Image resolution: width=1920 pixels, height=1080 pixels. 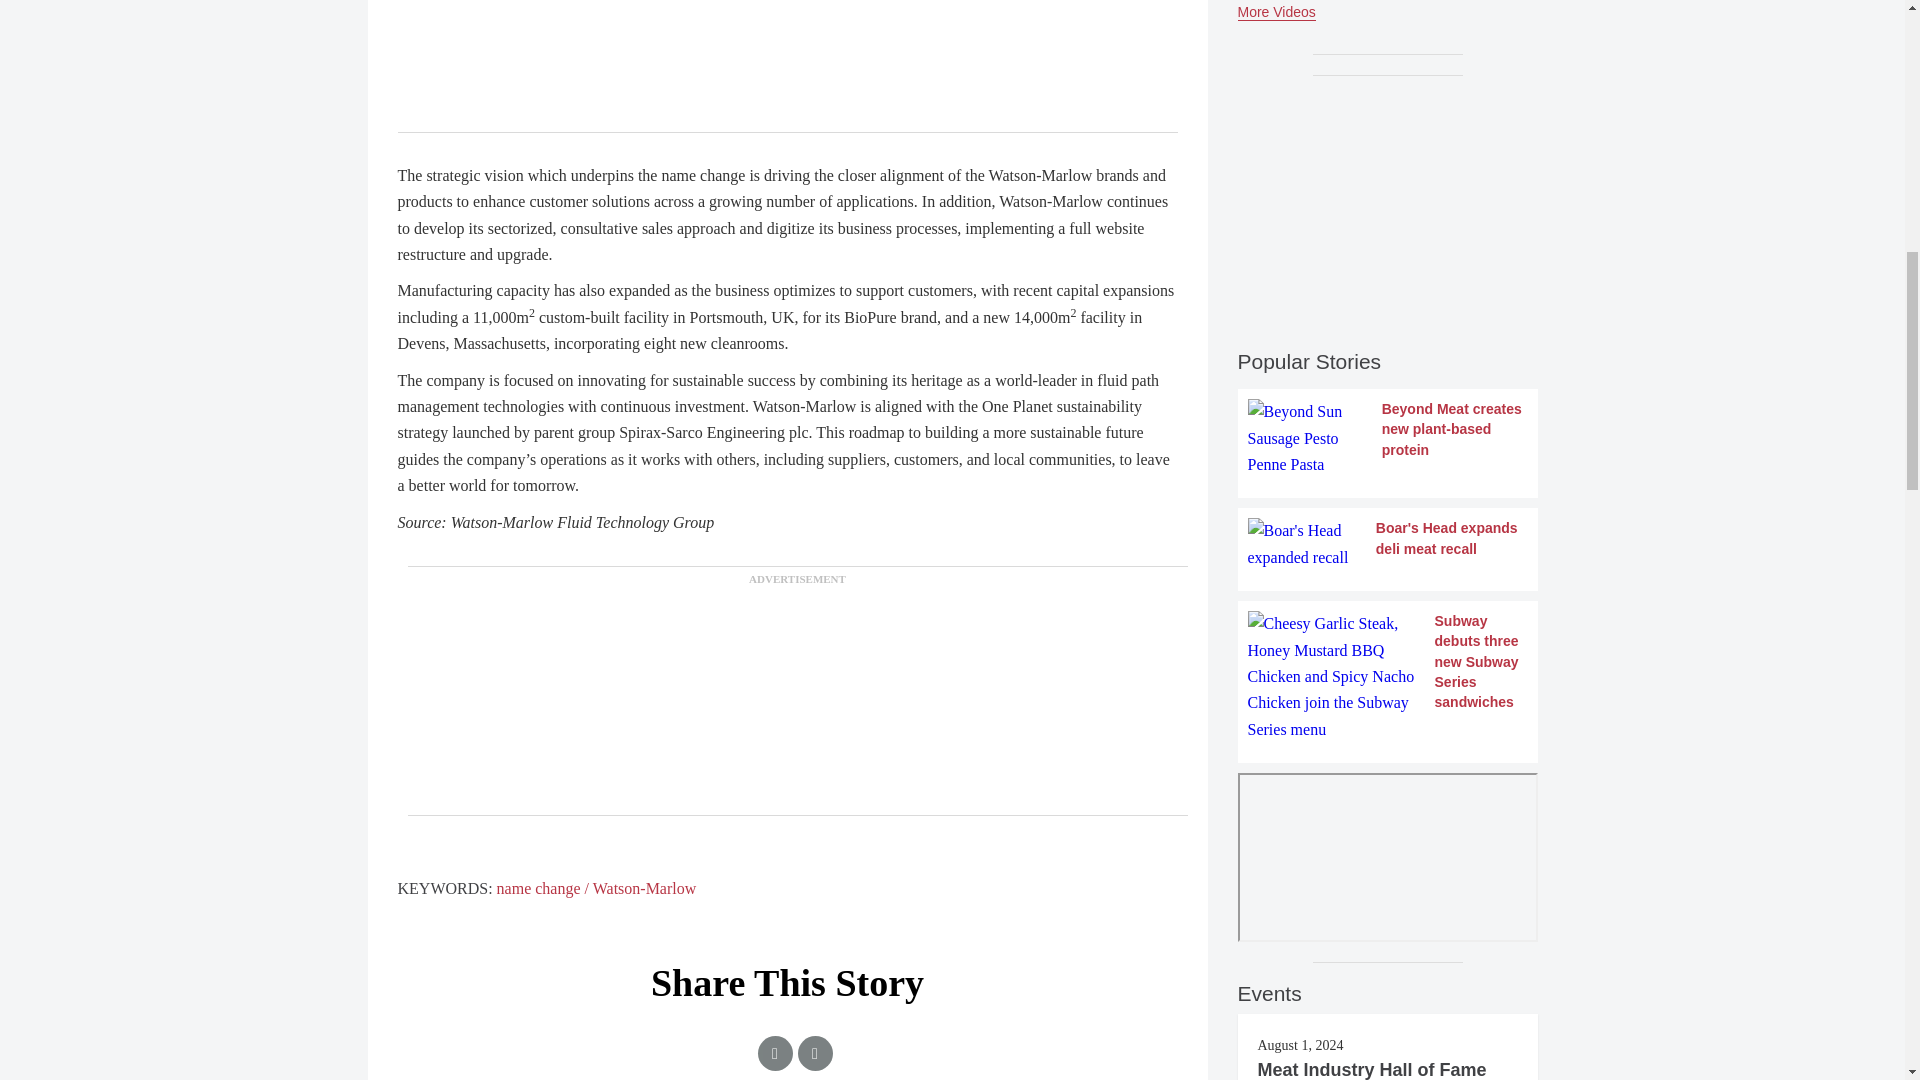 What do you see at coordinates (1388, 438) in the screenshot?
I see `Beyond Meat creates new plant-based protein` at bounding box center [1388, 438].